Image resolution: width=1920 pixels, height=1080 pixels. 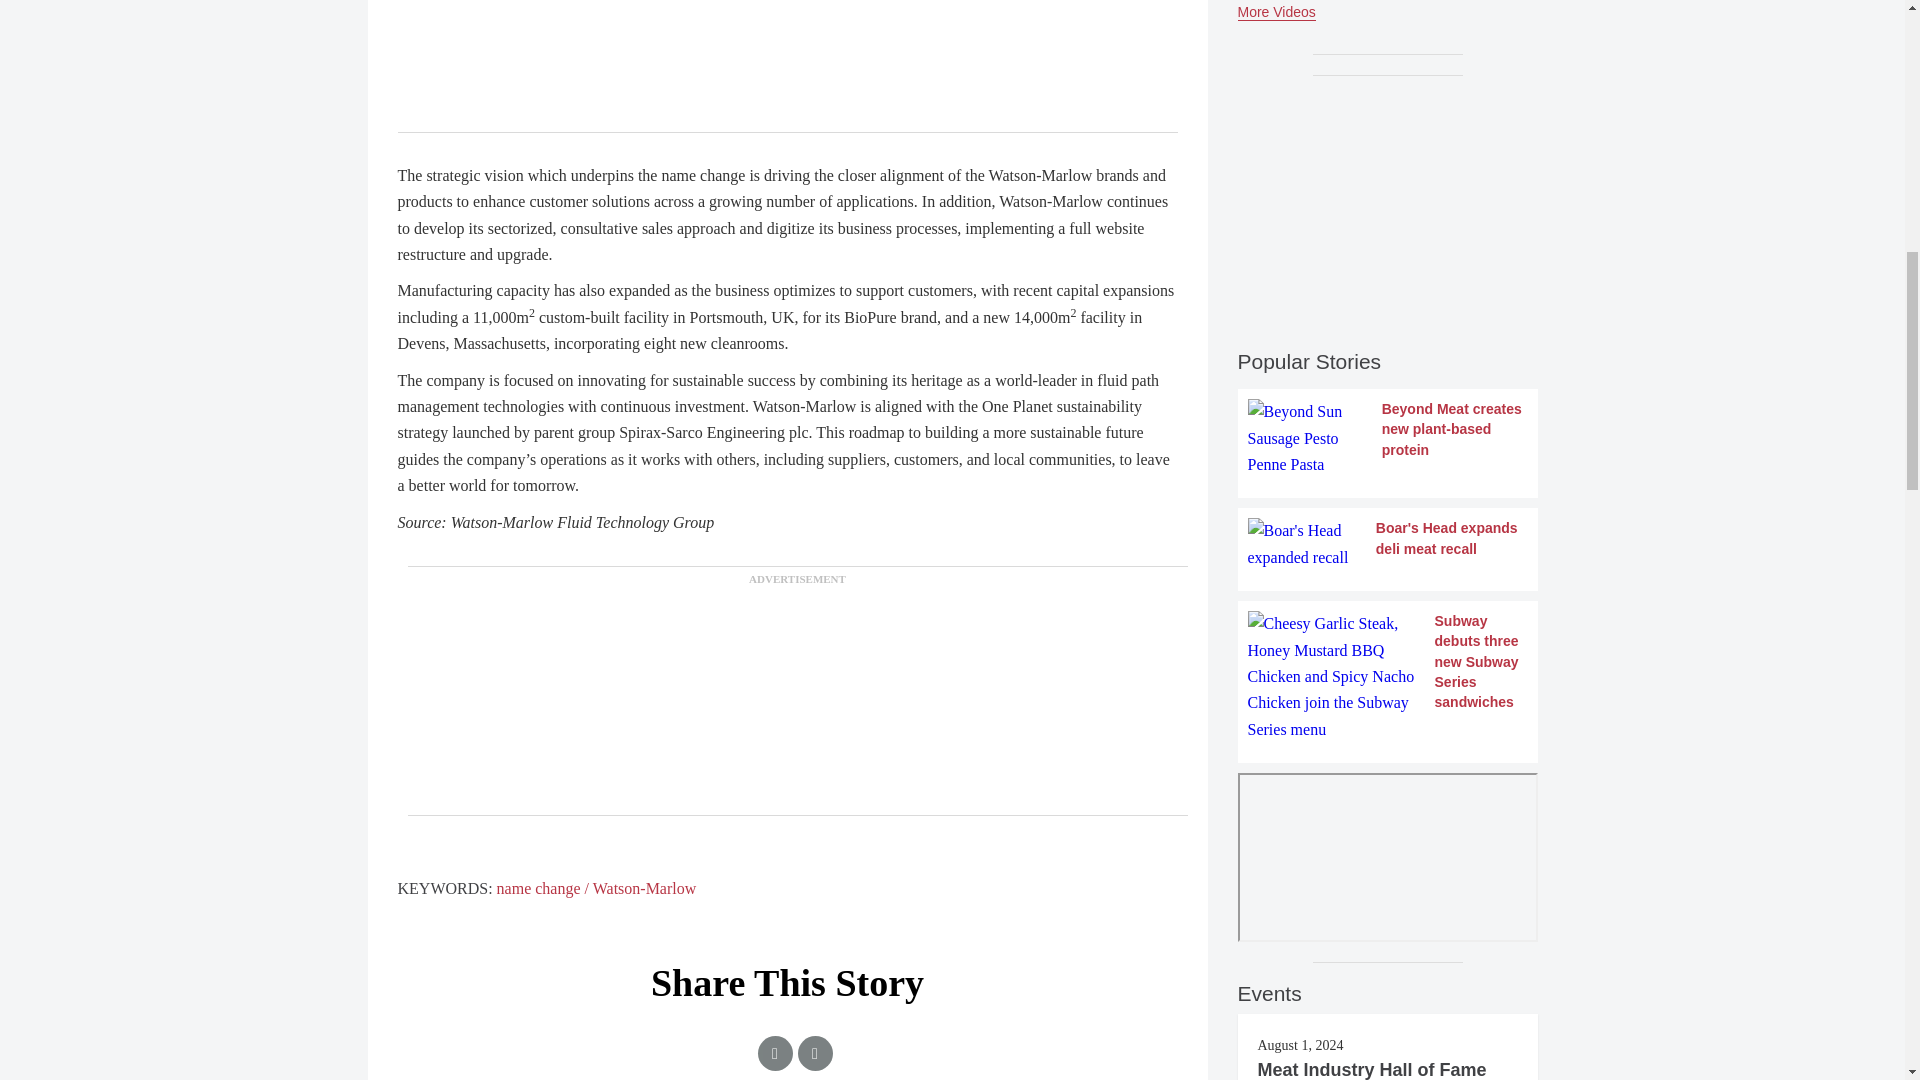 What do you see at coordinates (1388, 438) in the screenshot?
I see `Beyond Meat creates new plant-based protein` at bounding box center [1388, 438].